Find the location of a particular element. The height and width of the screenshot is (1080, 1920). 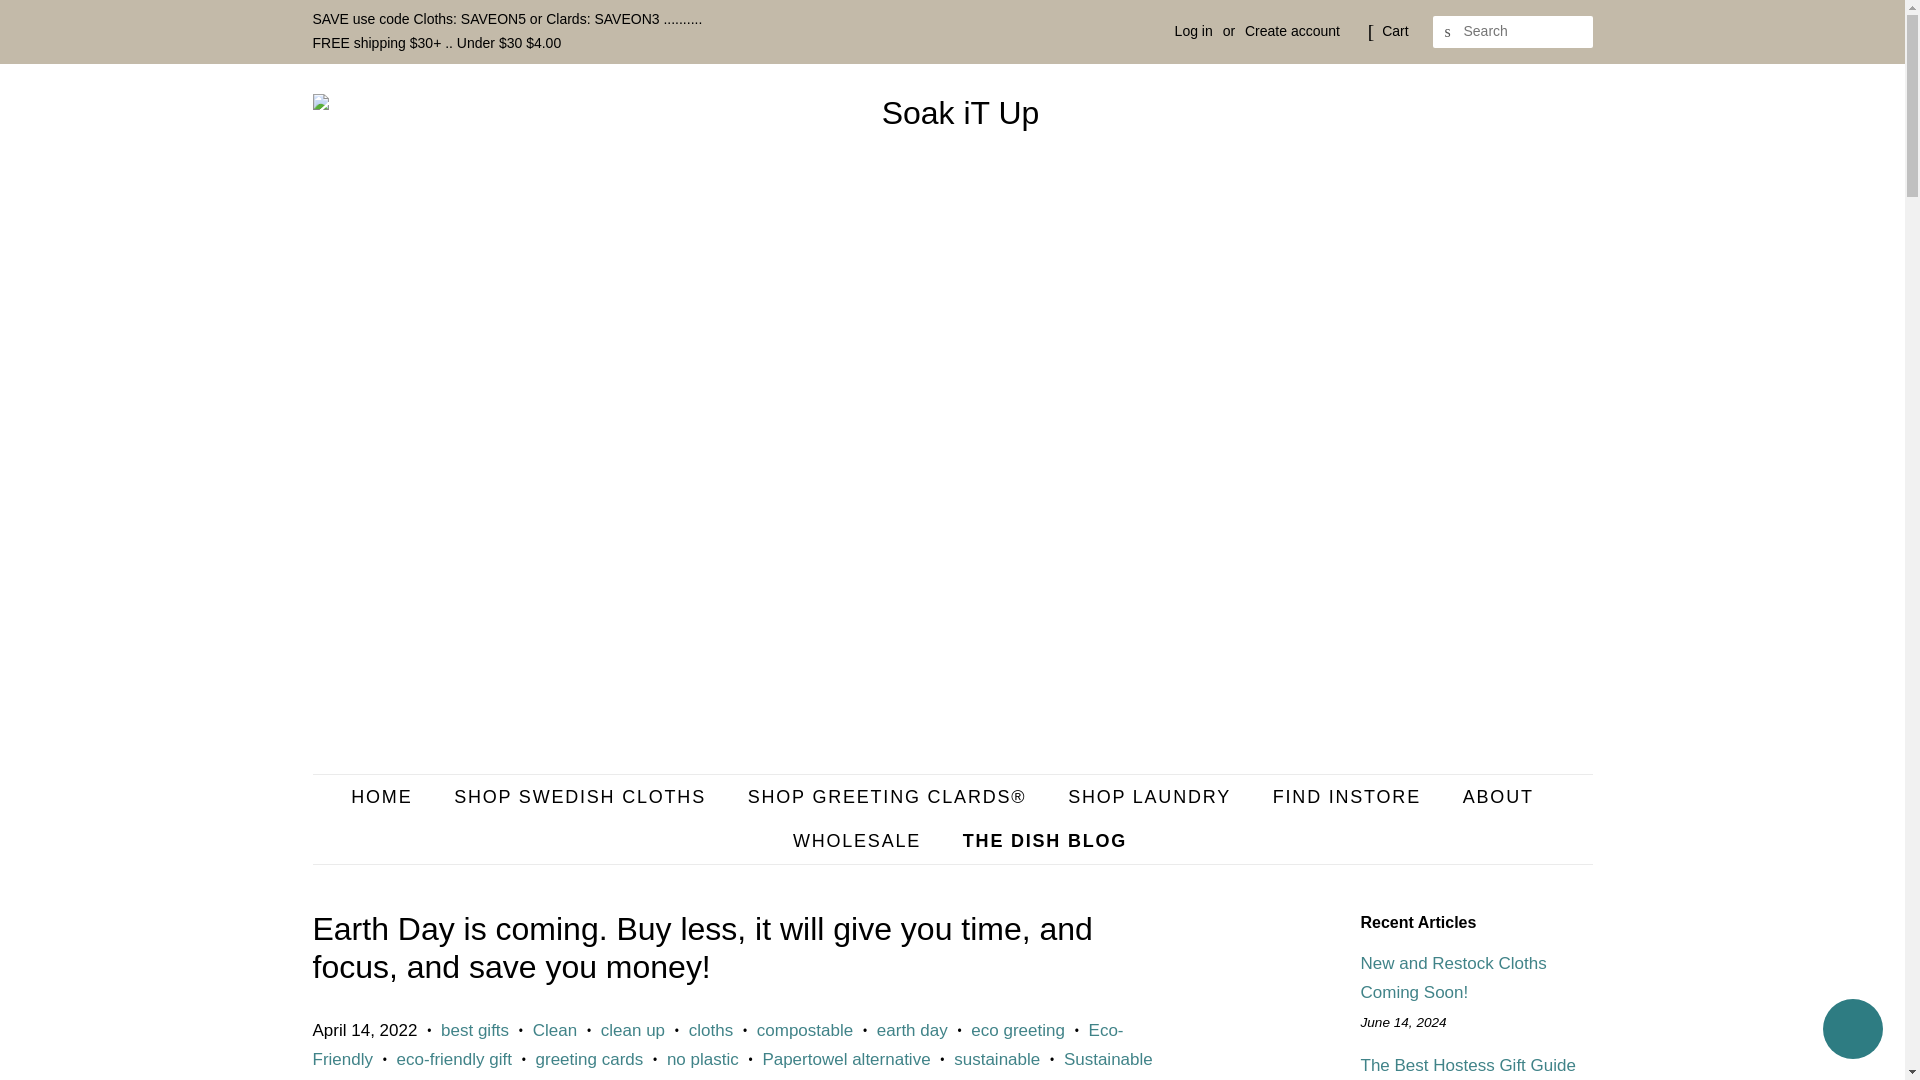

SHOP LAUNDRY is located at coordinates (1152, 797).